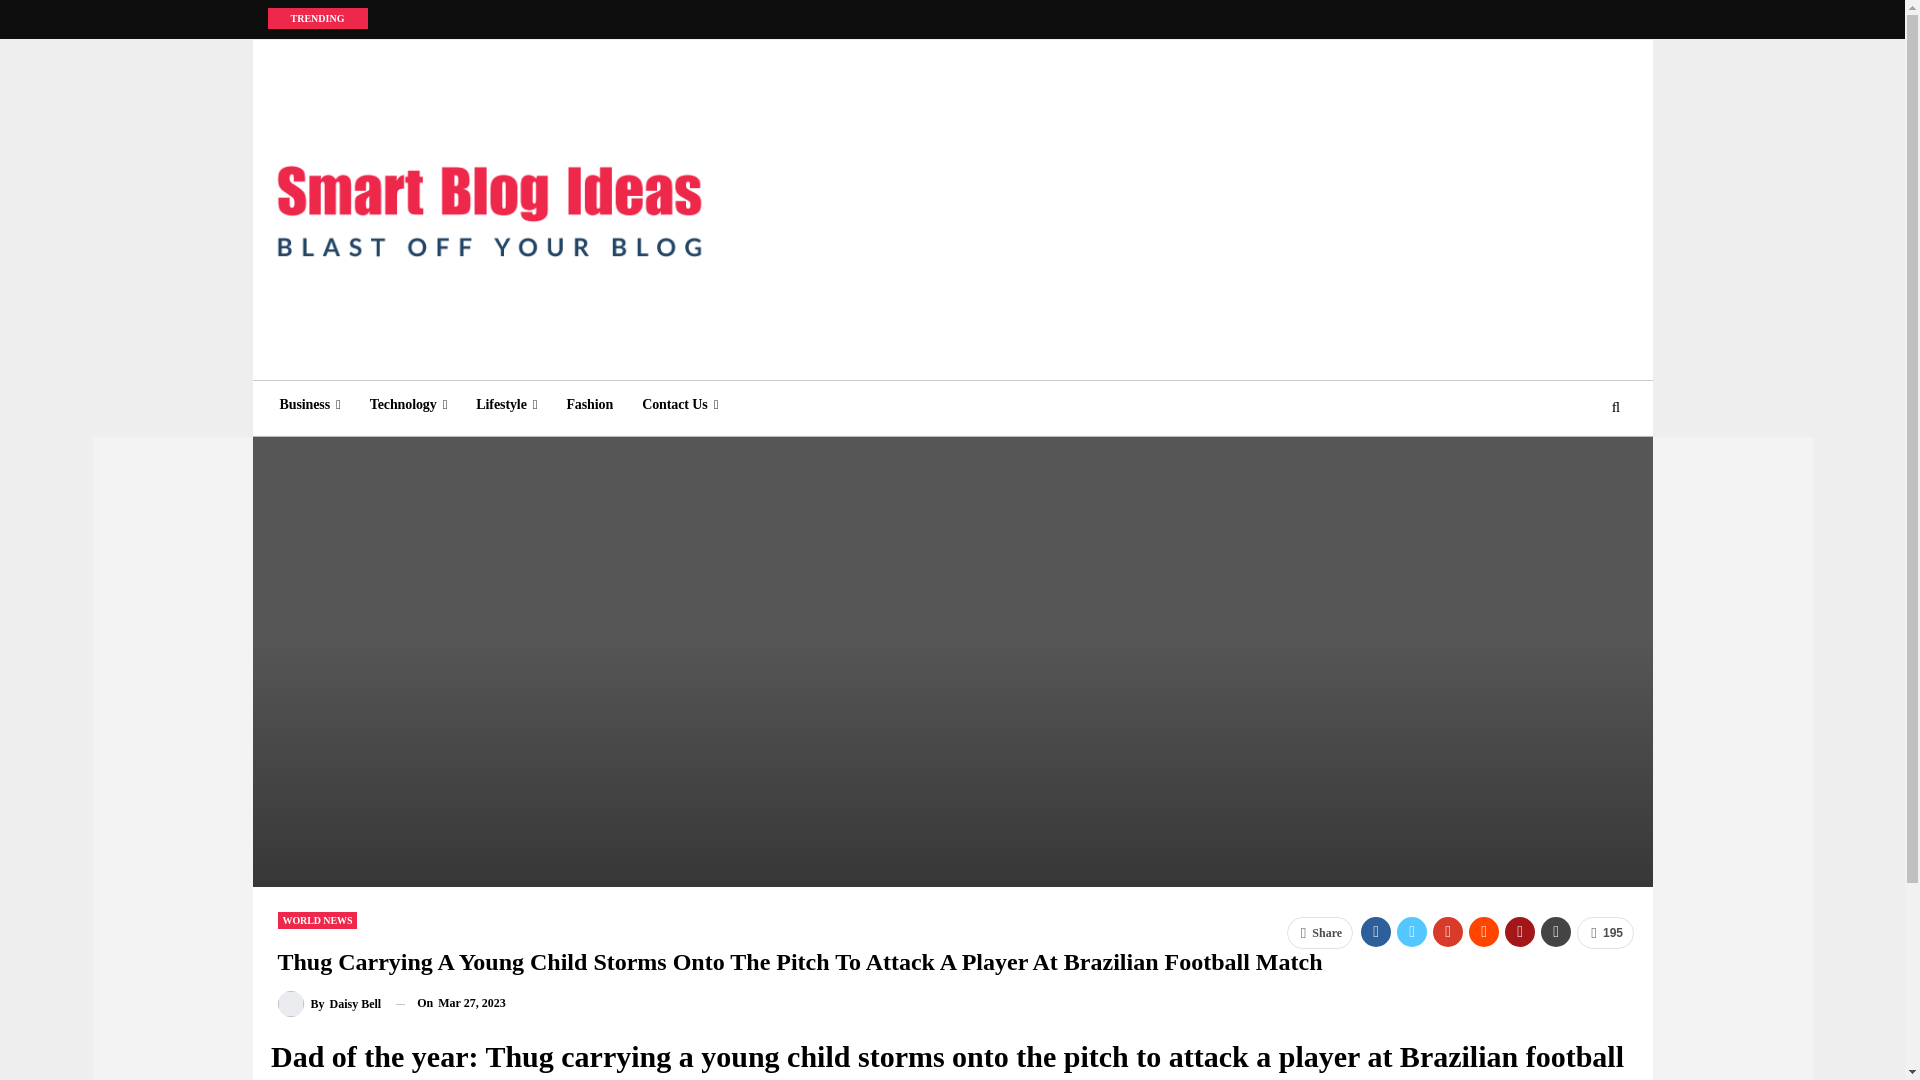  I want to click on Business, so click(310, 404).